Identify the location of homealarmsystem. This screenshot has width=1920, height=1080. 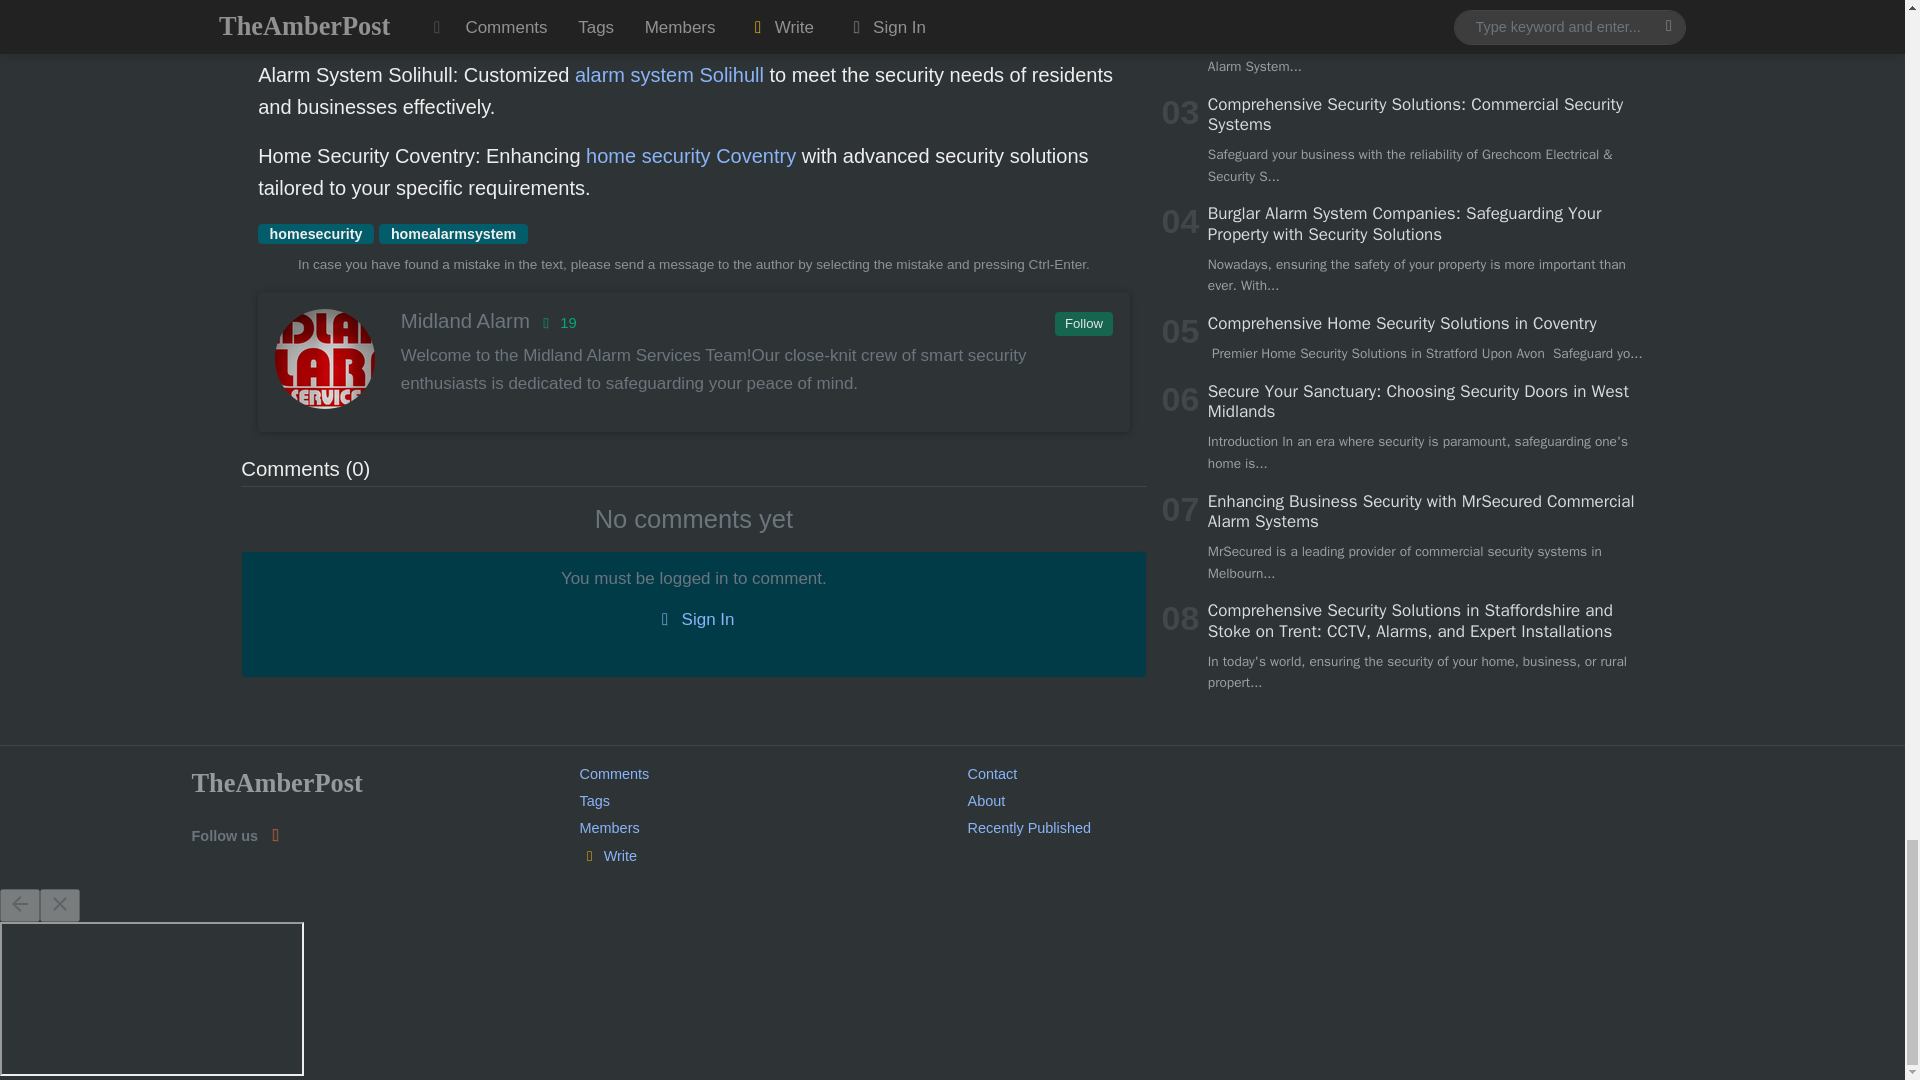
(452, 234).